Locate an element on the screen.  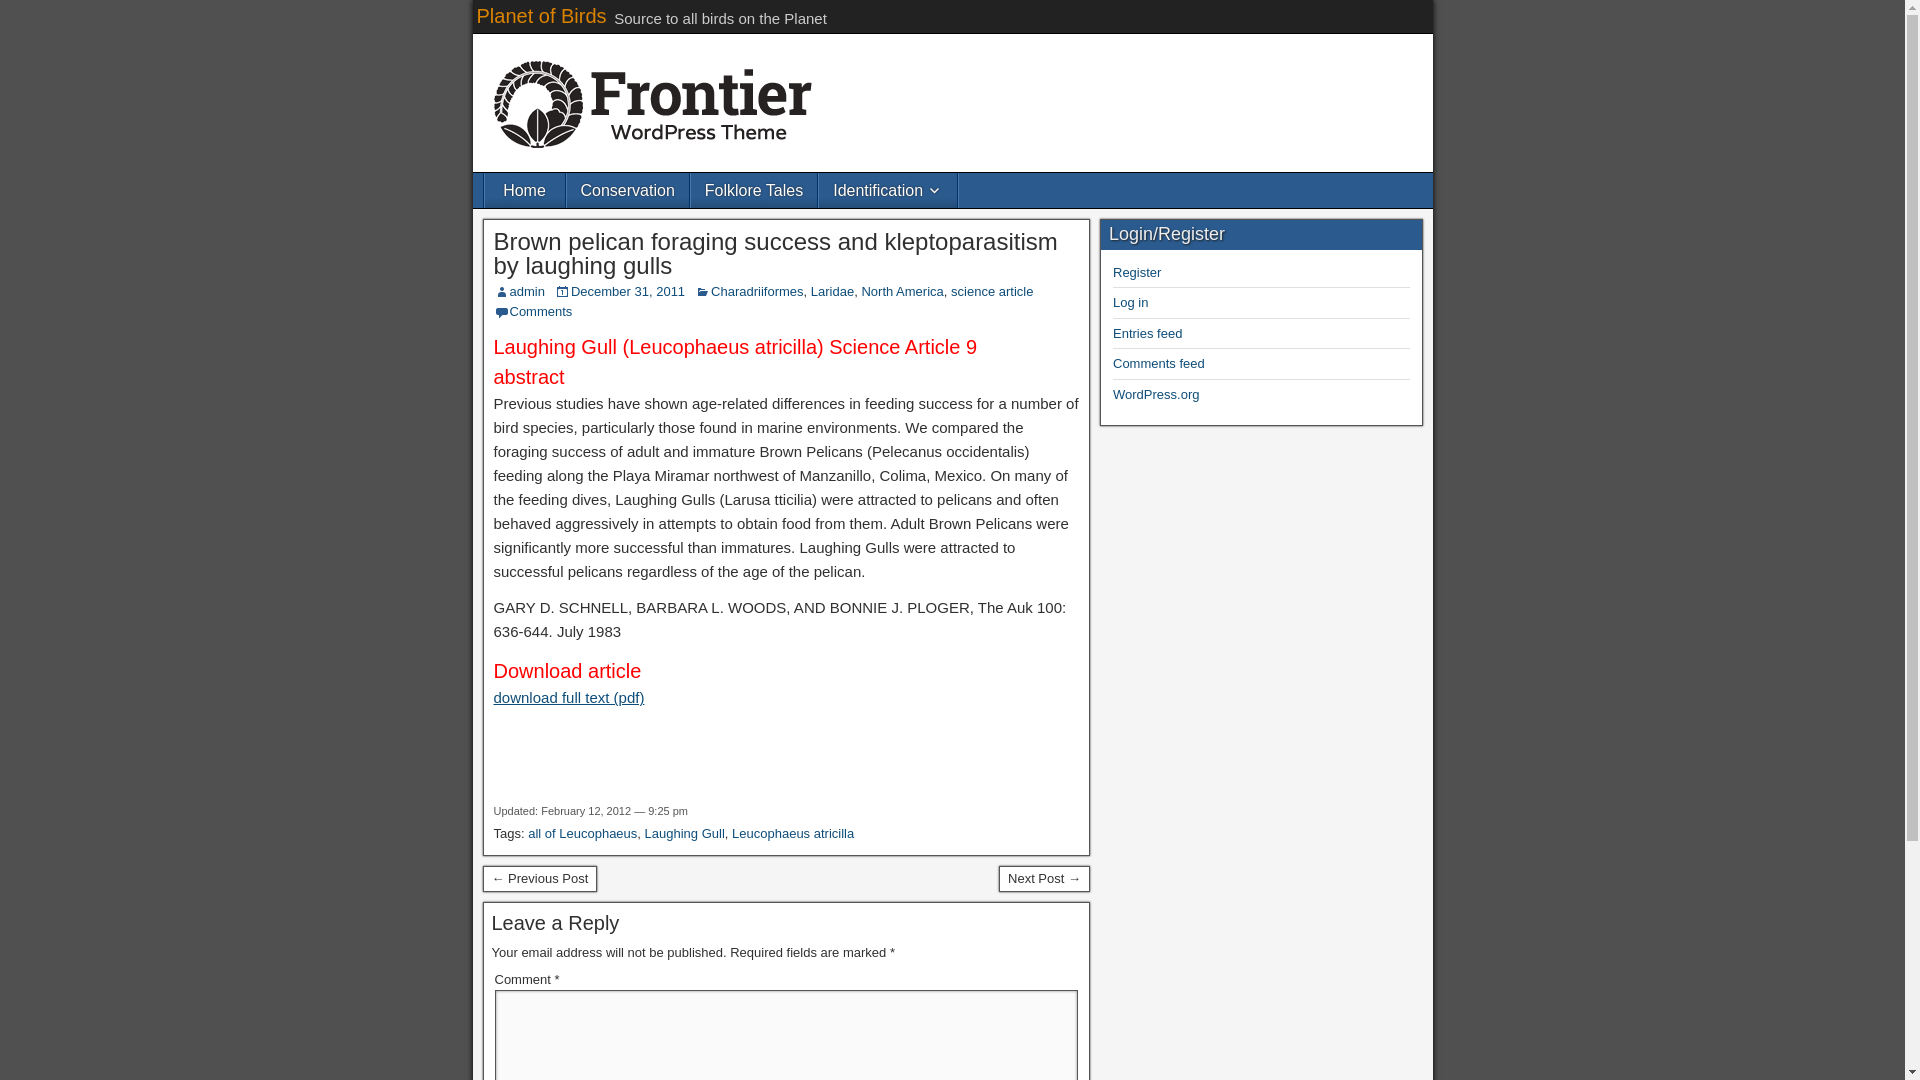
Identification is located at coordinates (888, 190).